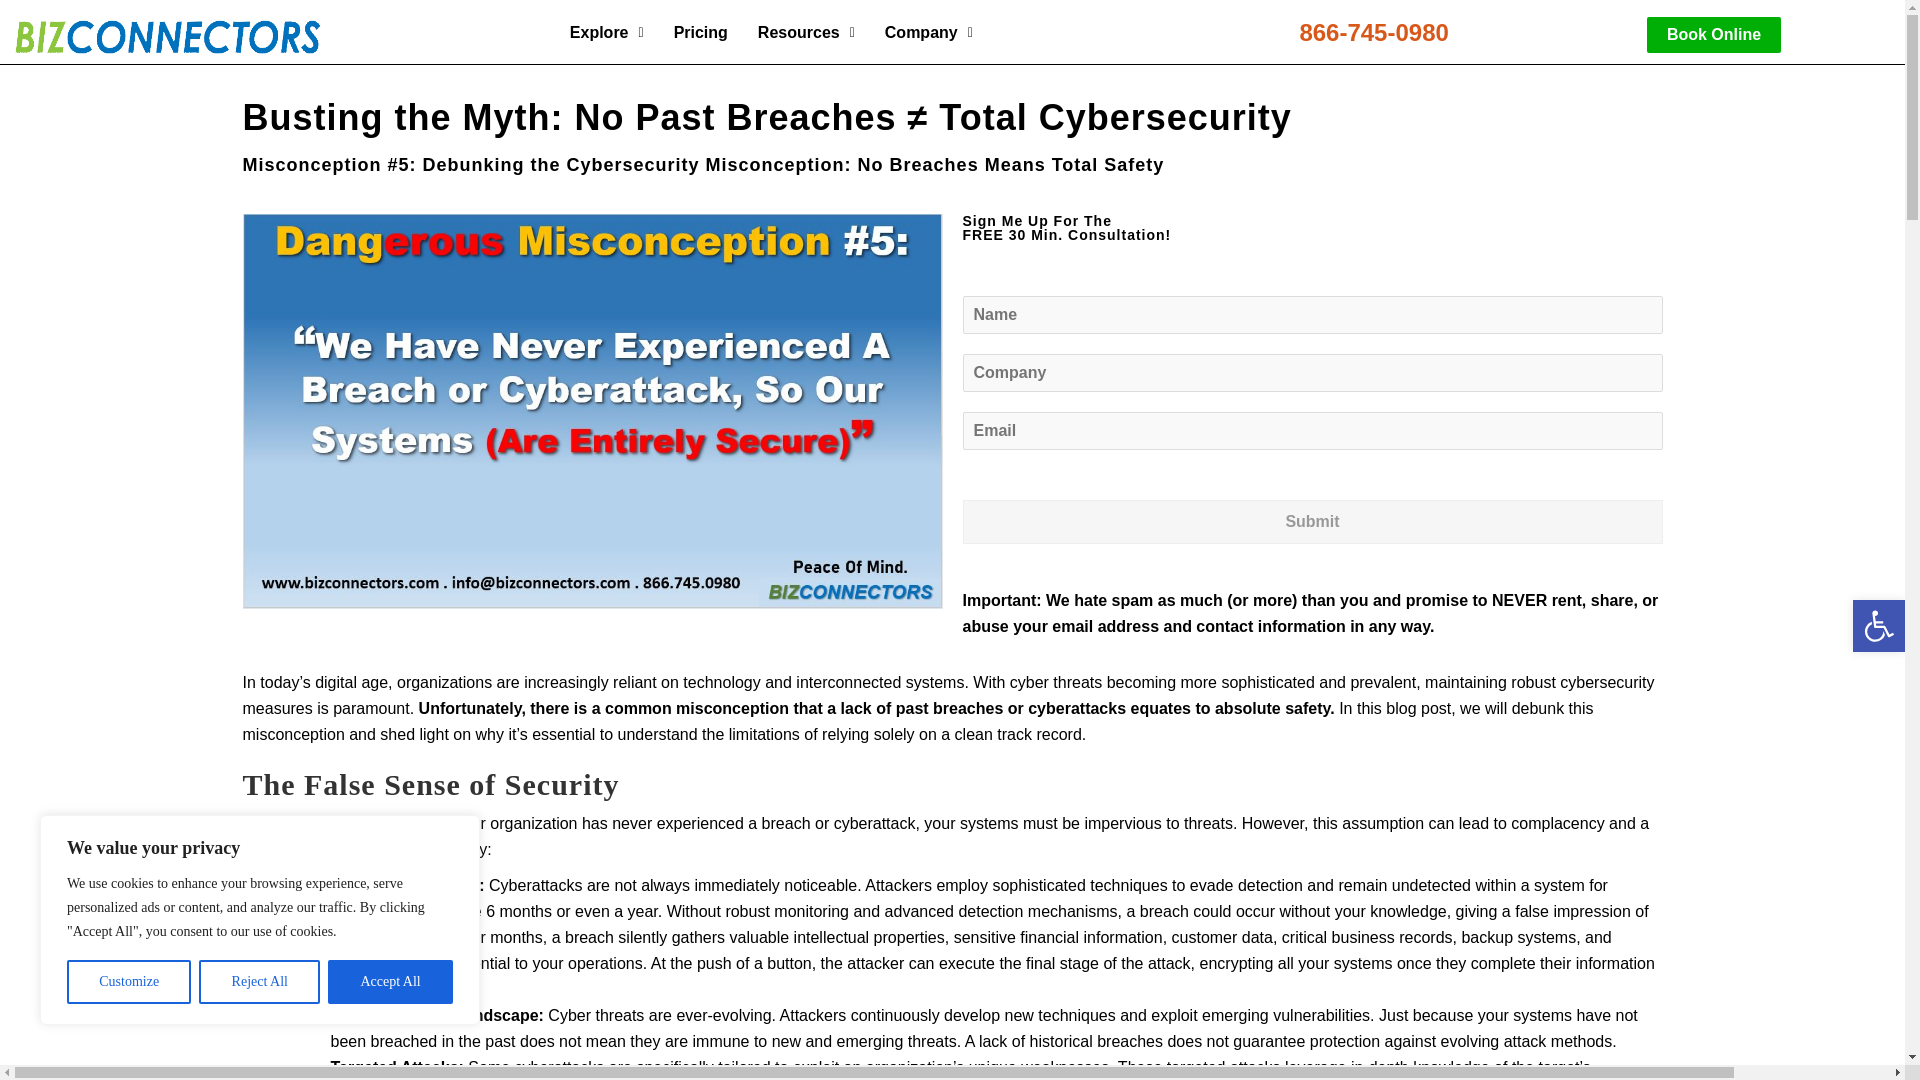 The width and height of the screenshot is (1920, 1080). Describe the element at coordinates (260, 982) in the screenshot. I see `Reject All` at that location.